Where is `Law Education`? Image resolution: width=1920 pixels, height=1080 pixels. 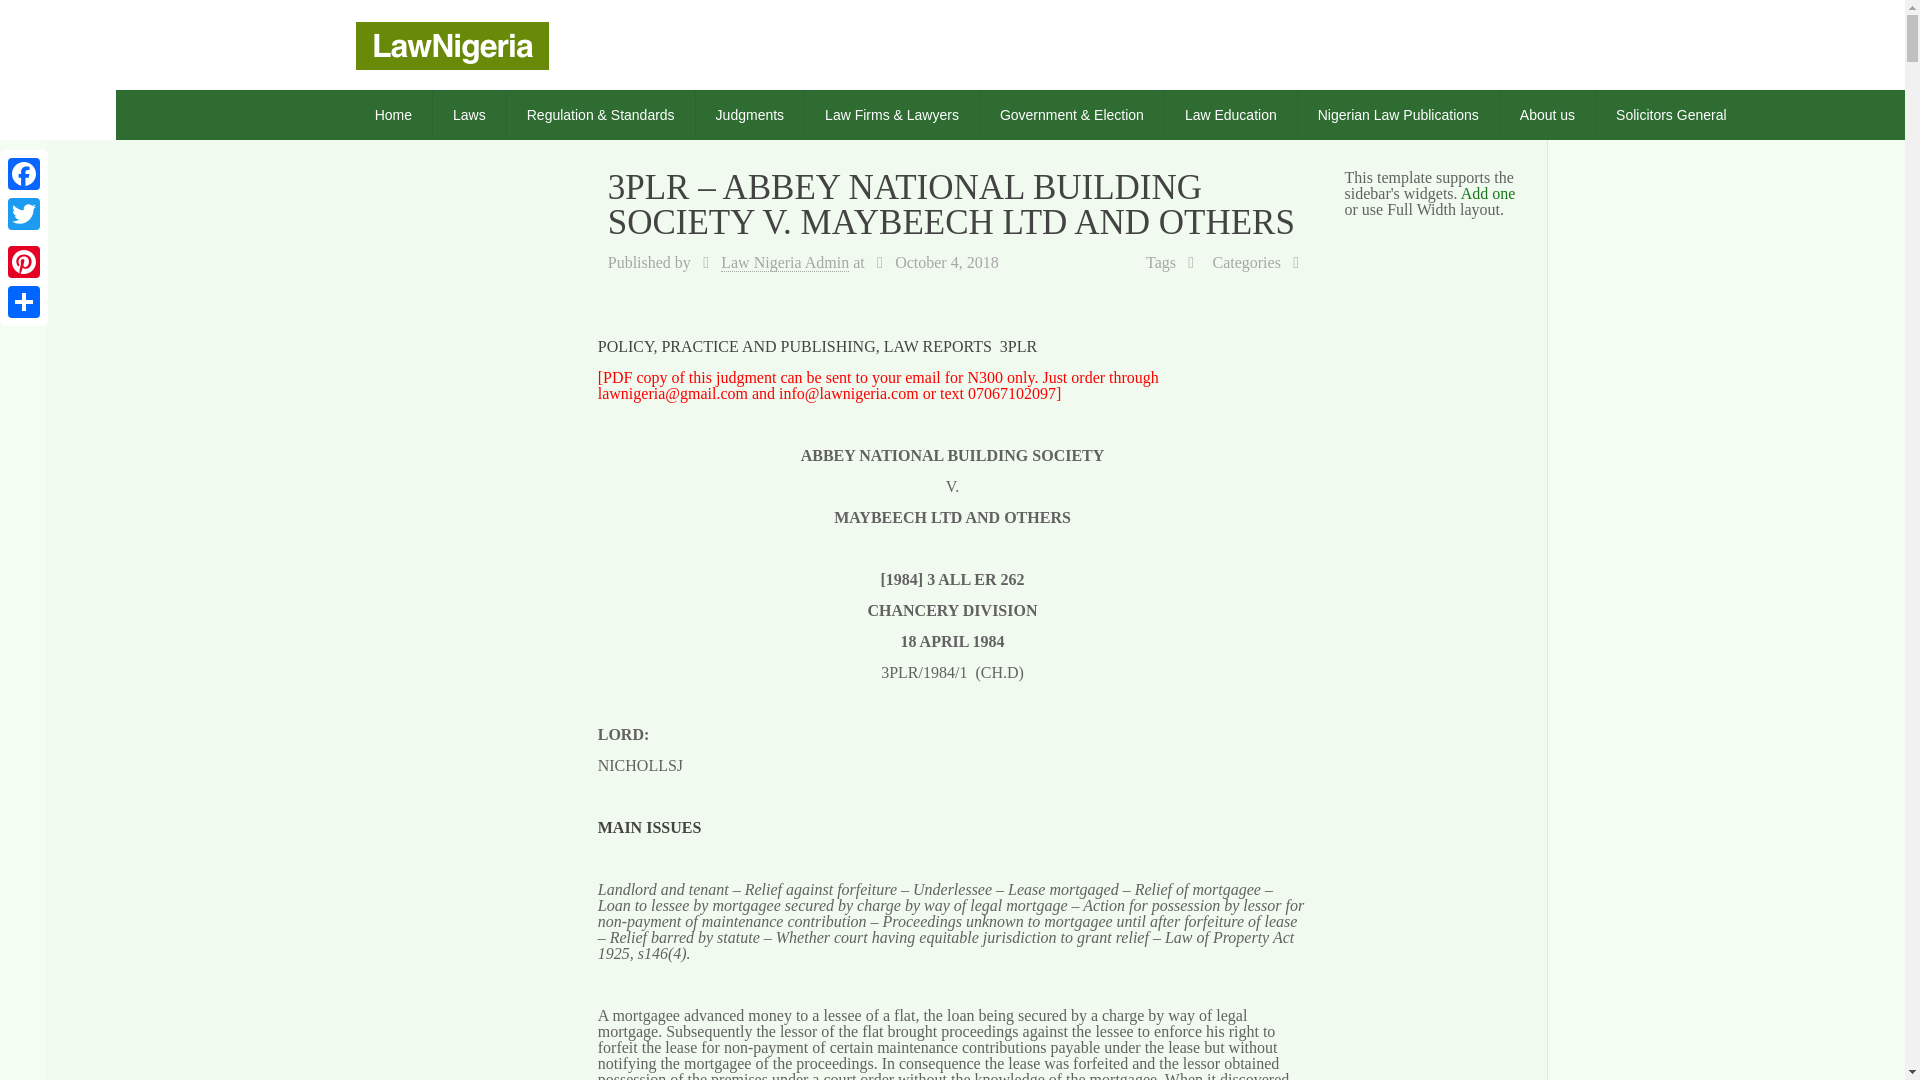 Law Education is located at coordinates (1231, 114).